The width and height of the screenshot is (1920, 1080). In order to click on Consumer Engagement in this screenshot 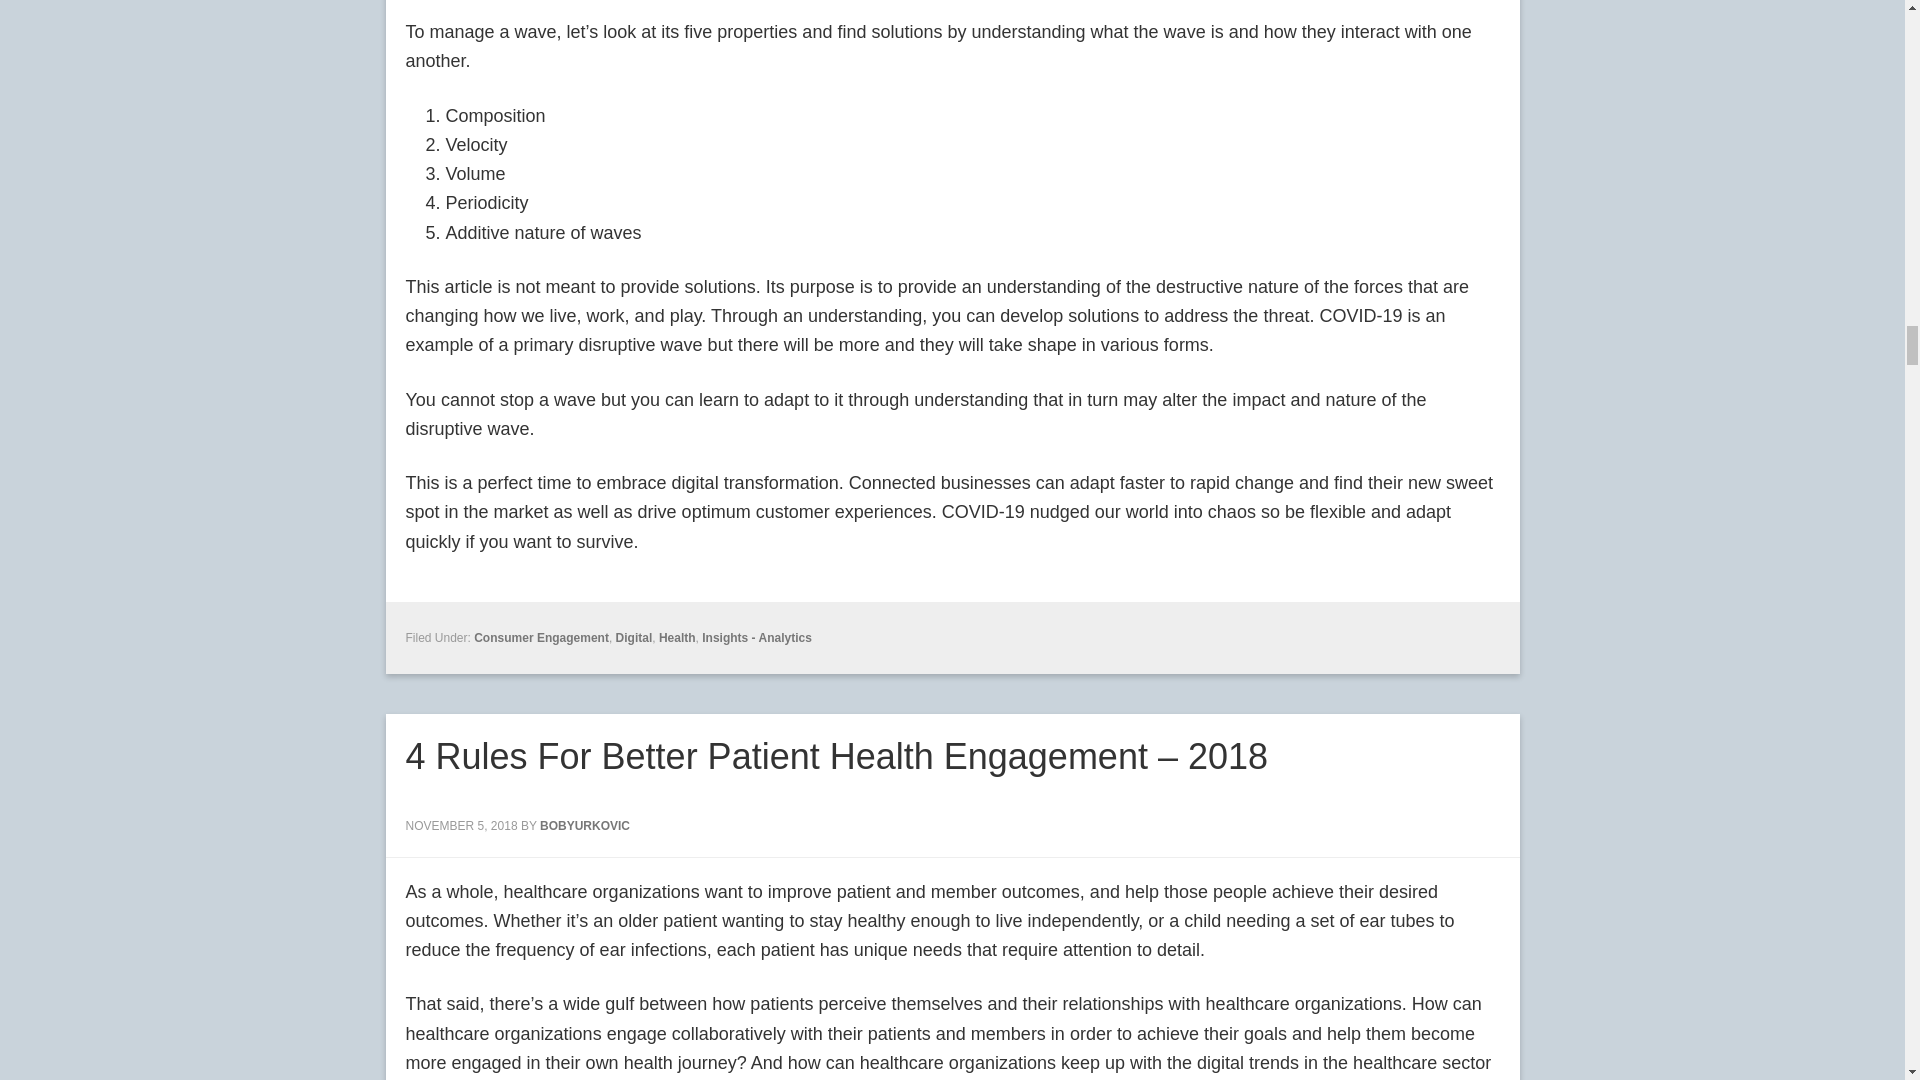, I will do `click(541, 637)`.